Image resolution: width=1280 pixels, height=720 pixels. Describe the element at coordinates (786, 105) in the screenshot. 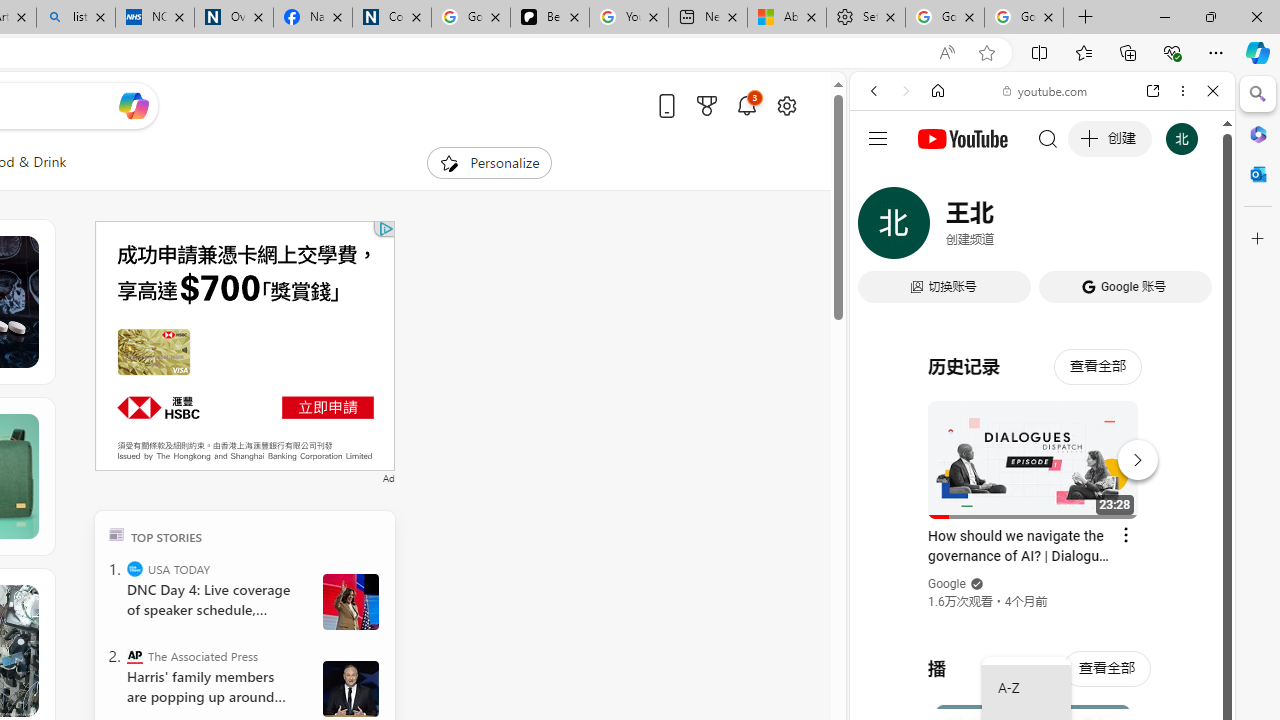

I see `Open settings` at that location.